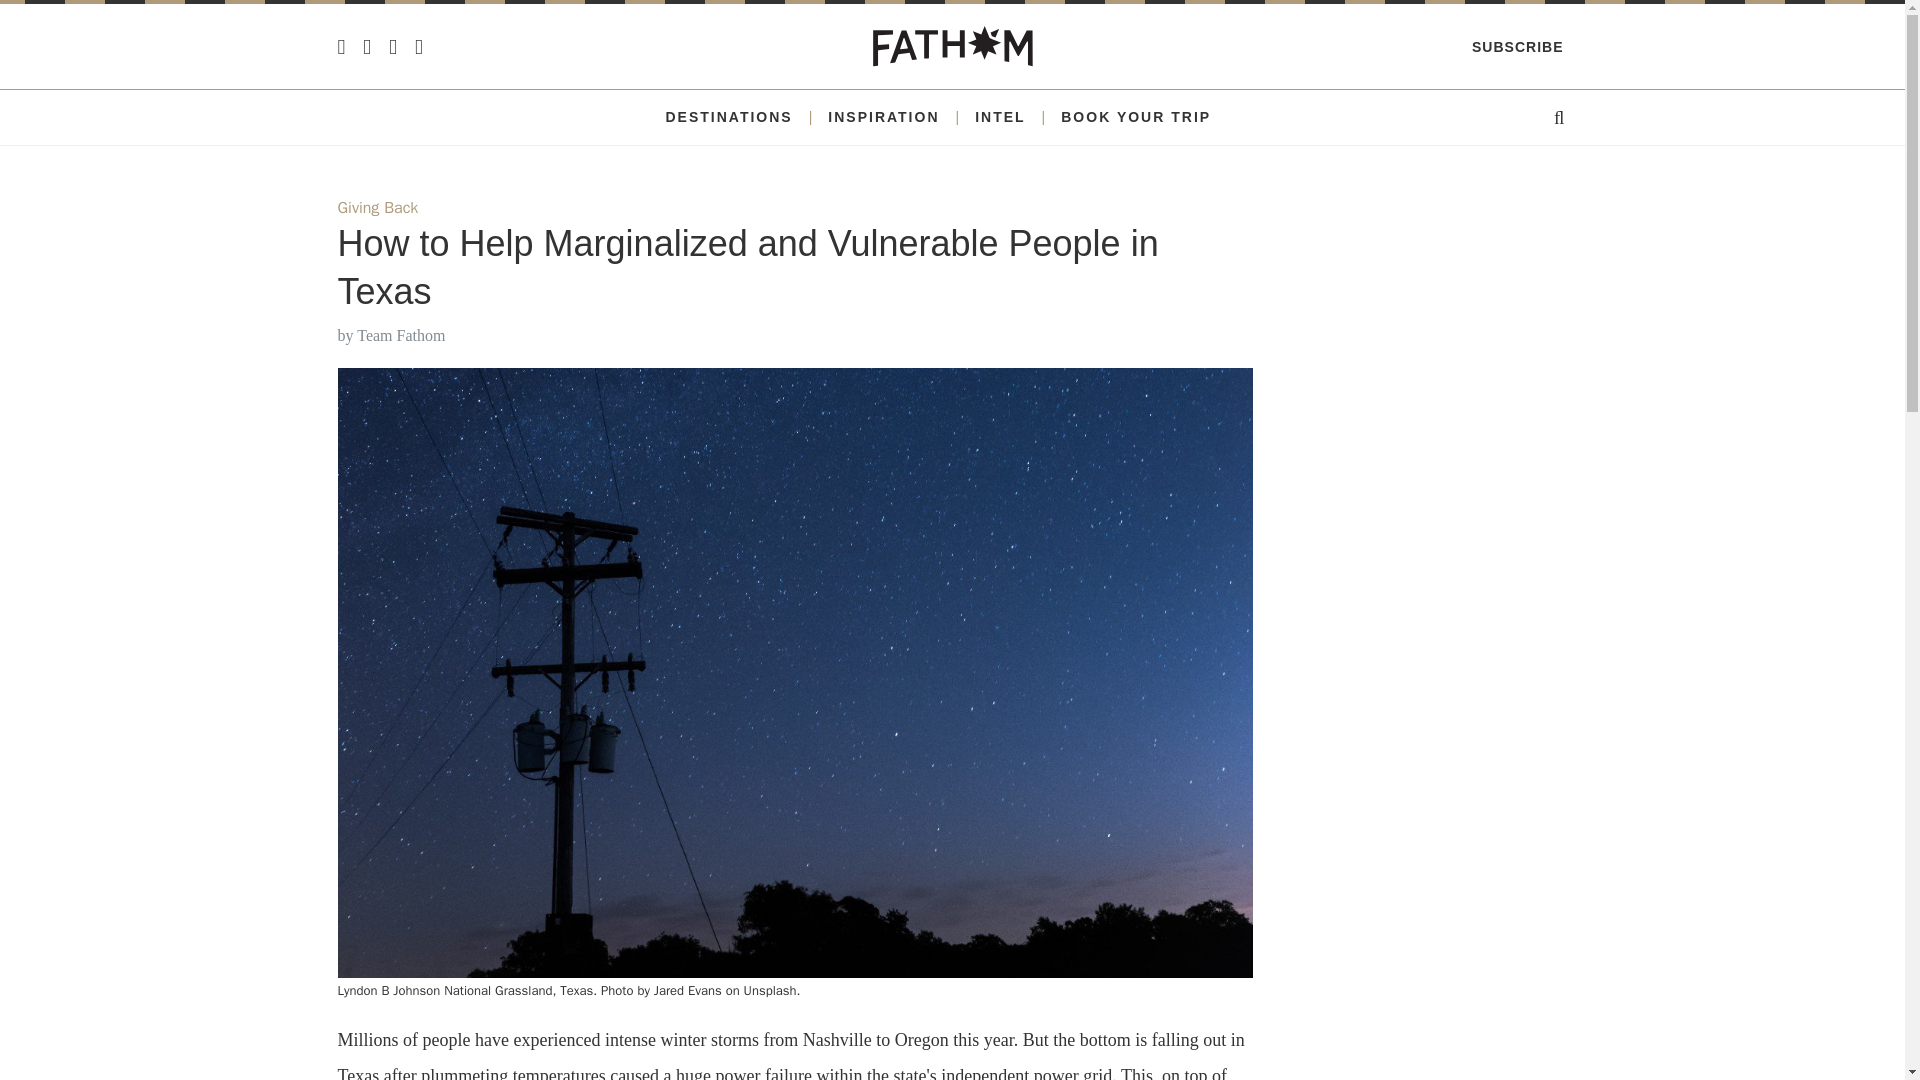  What do you see at coordinates (728, 117) in the screenshot?
I see `DESTINATIONS` at bounding box center [728, 117].